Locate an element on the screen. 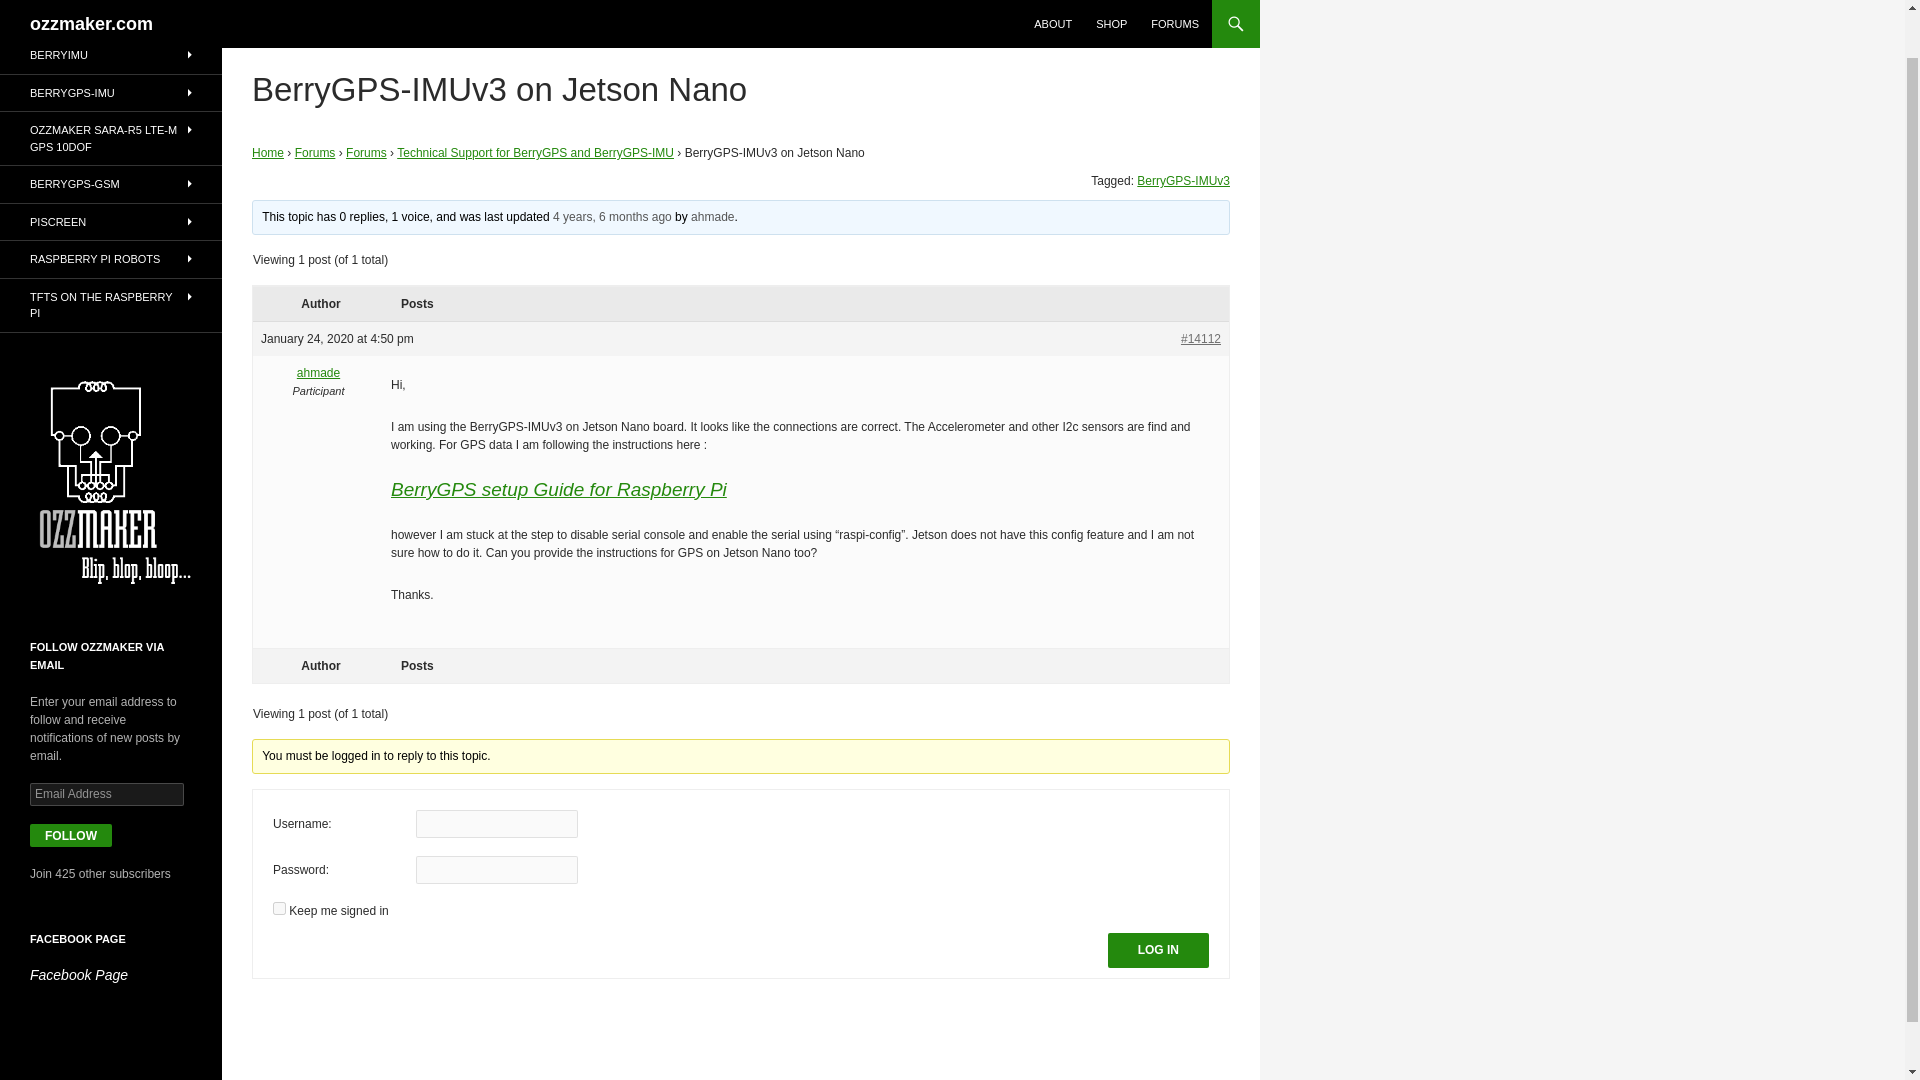 The width and height of the screenshot is (1920, 1080). View ahmade's profile is located at coordinates (712, 216).